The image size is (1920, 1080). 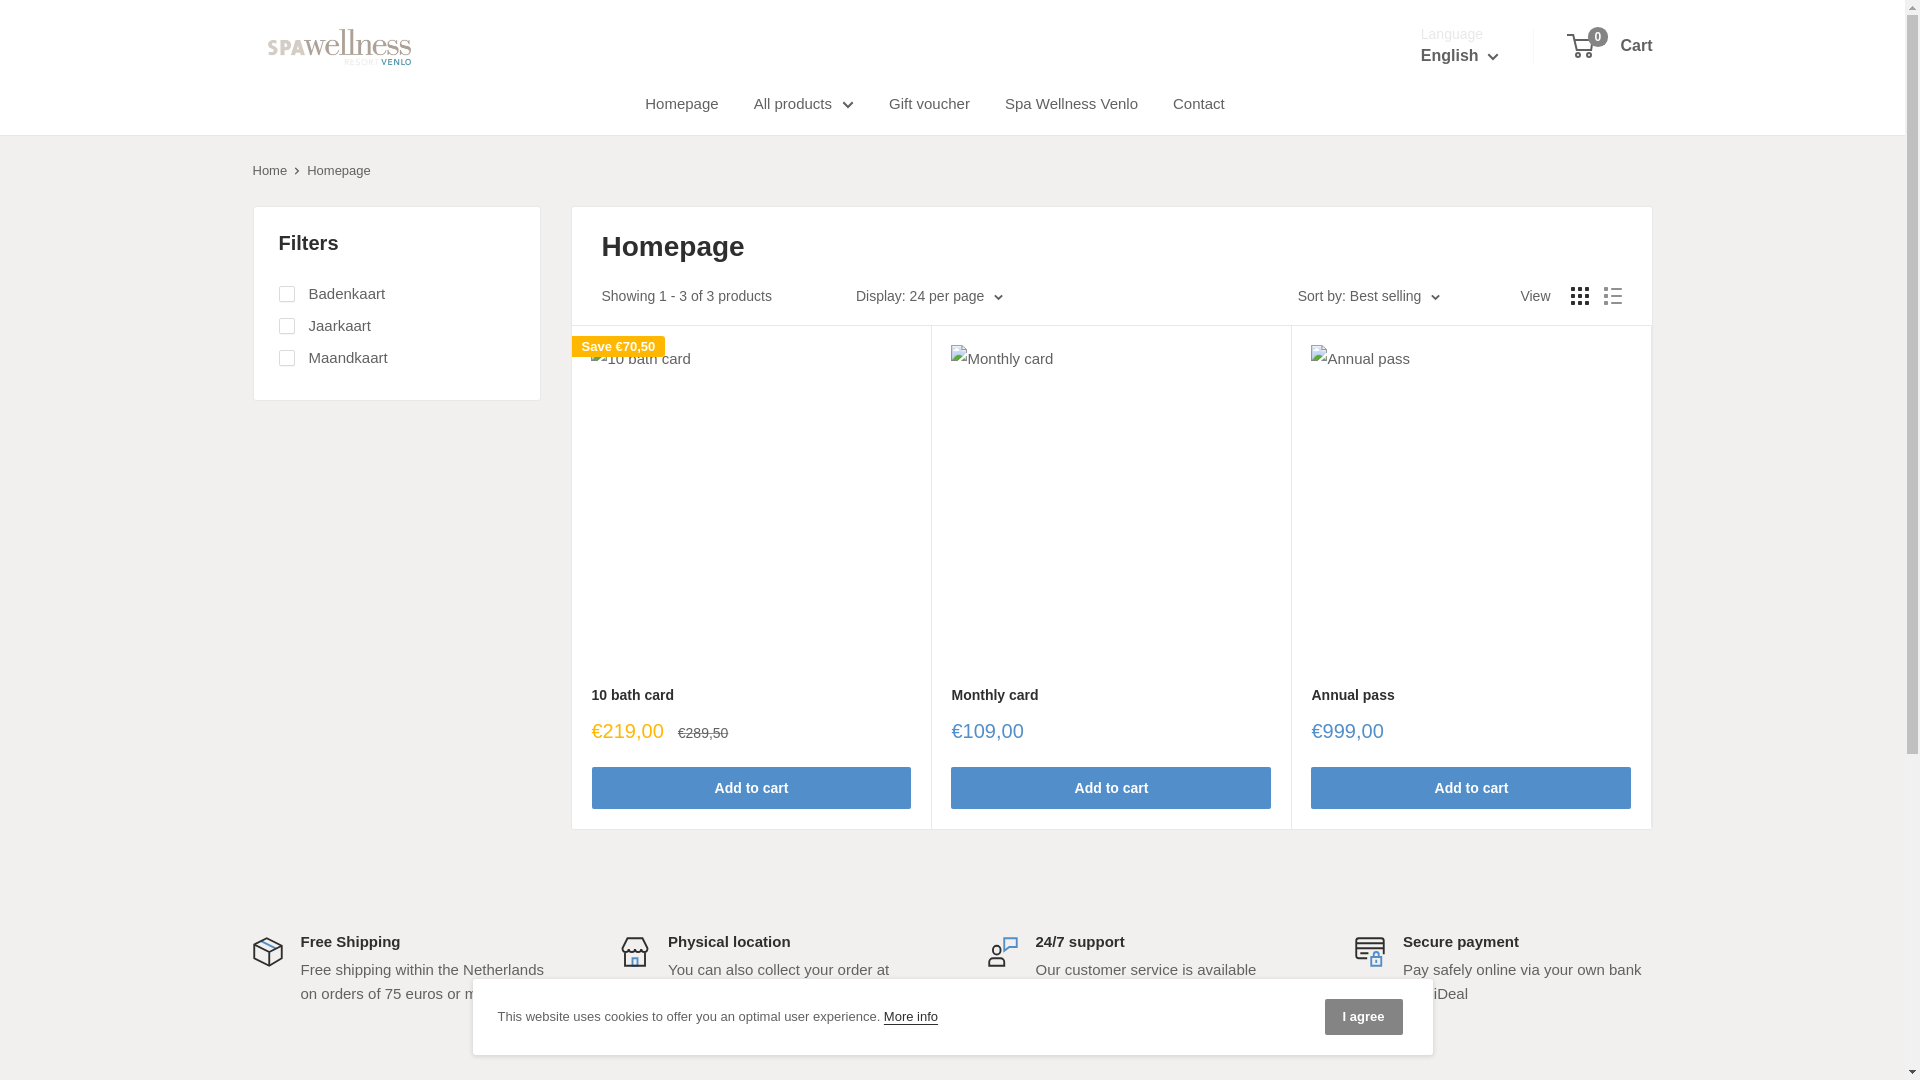 What do you see at coordinates (1468, 168) in the screenshot?
I see `on` at bounding box center [1468, 168].